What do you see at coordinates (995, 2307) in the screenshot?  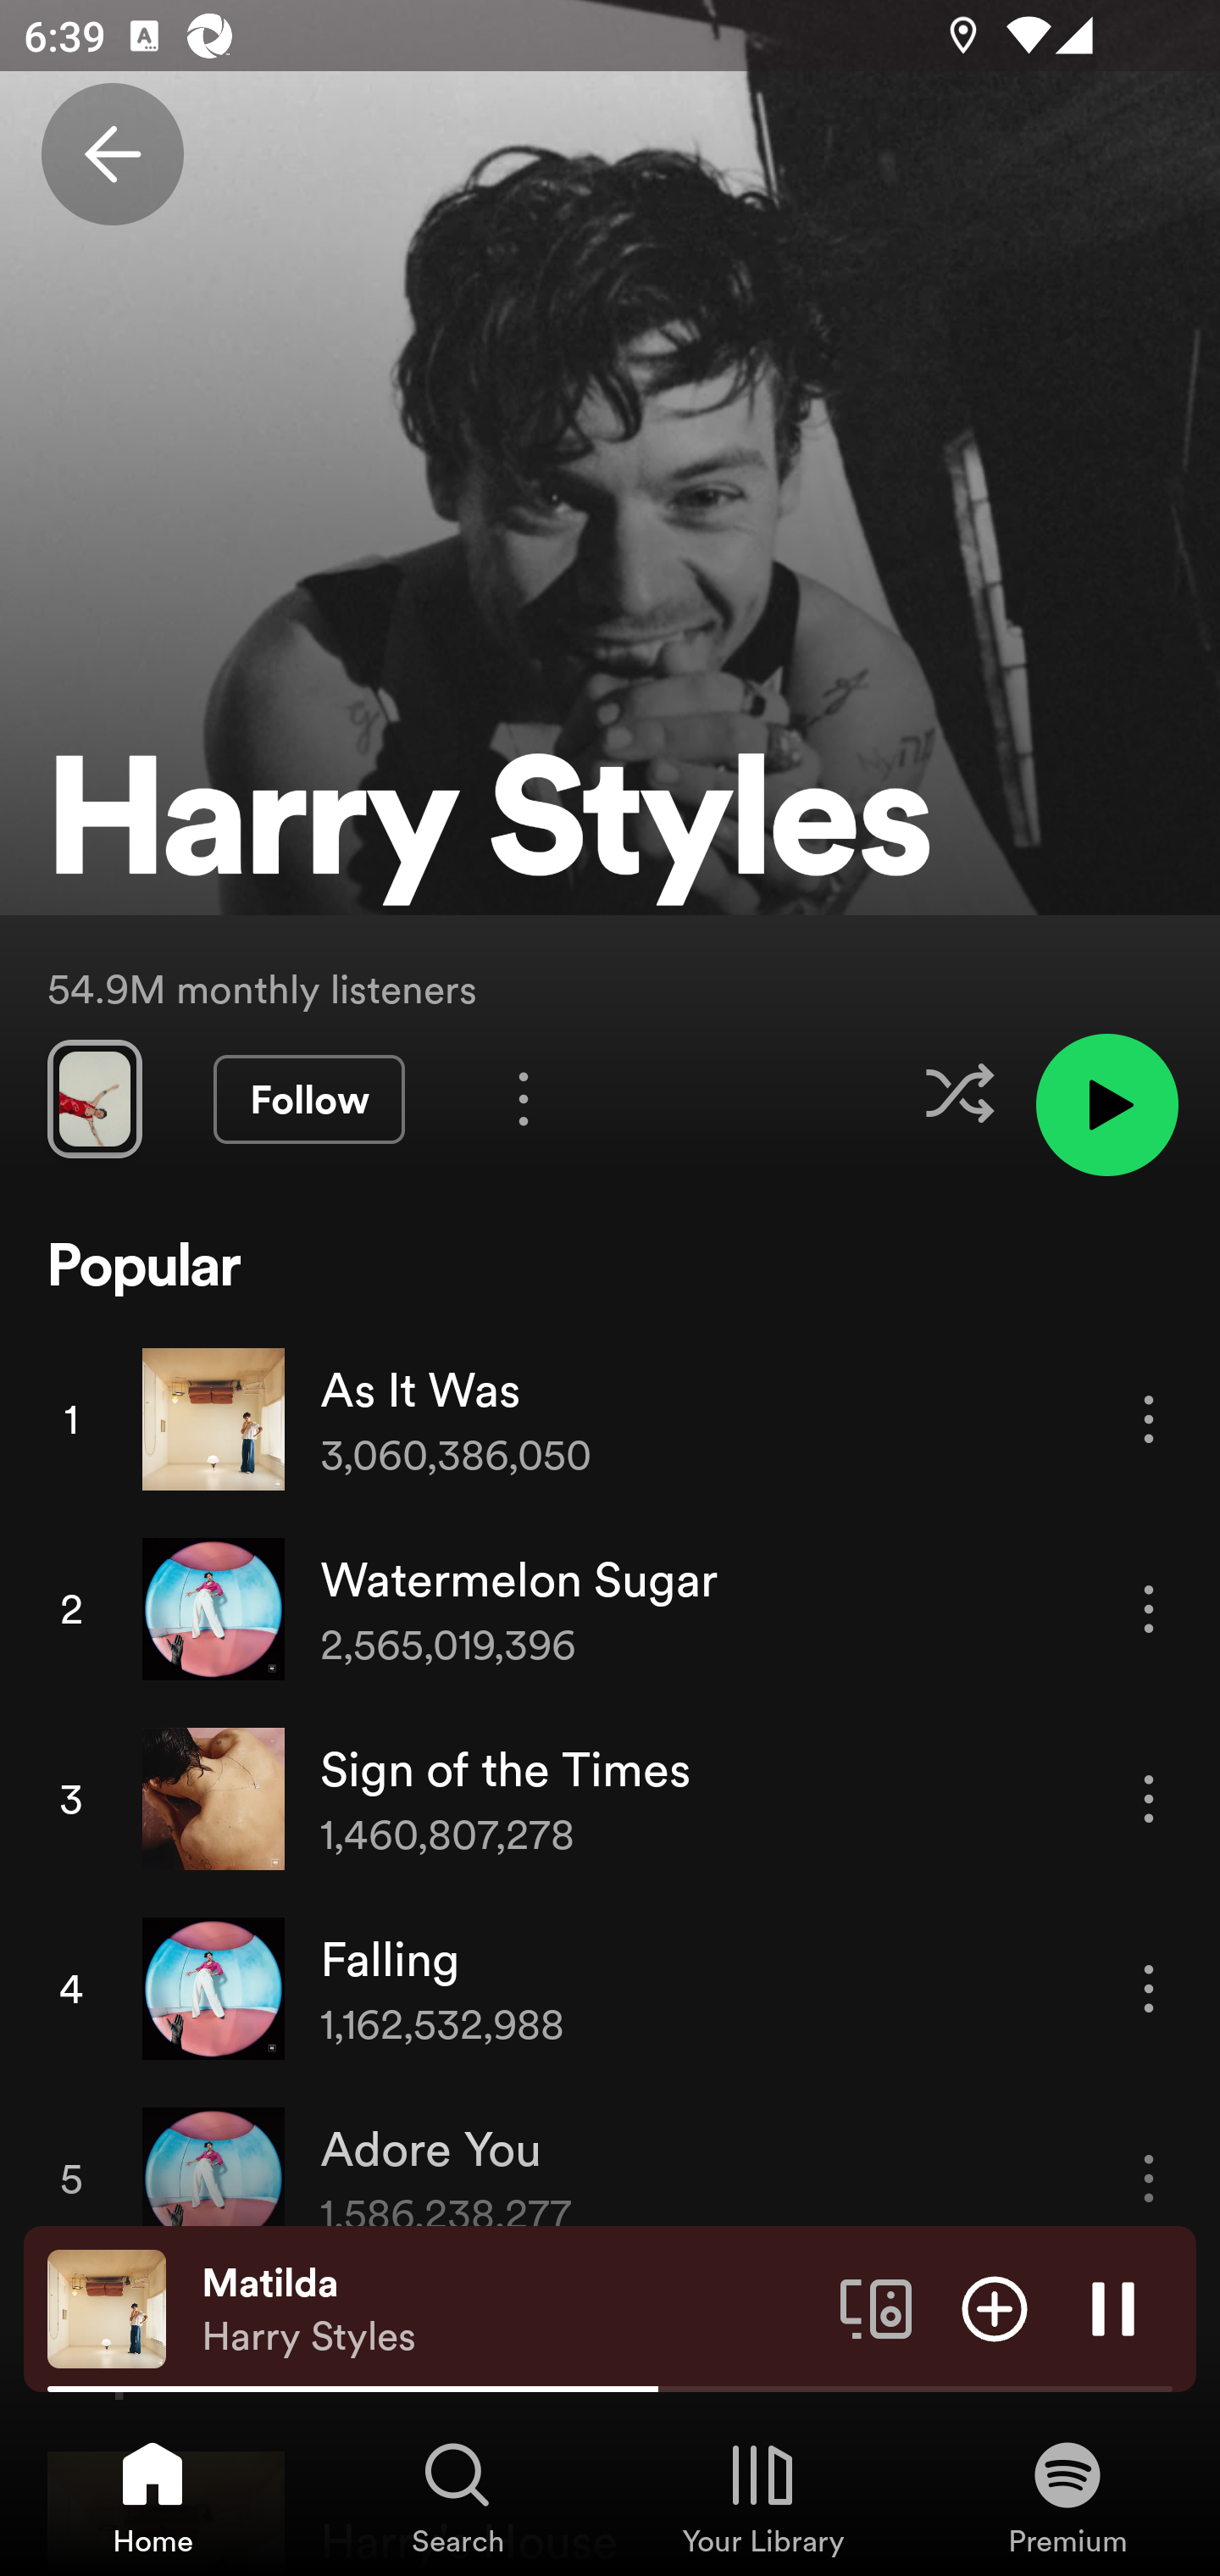 I see `Add item` at bounding box center [995, 2307].